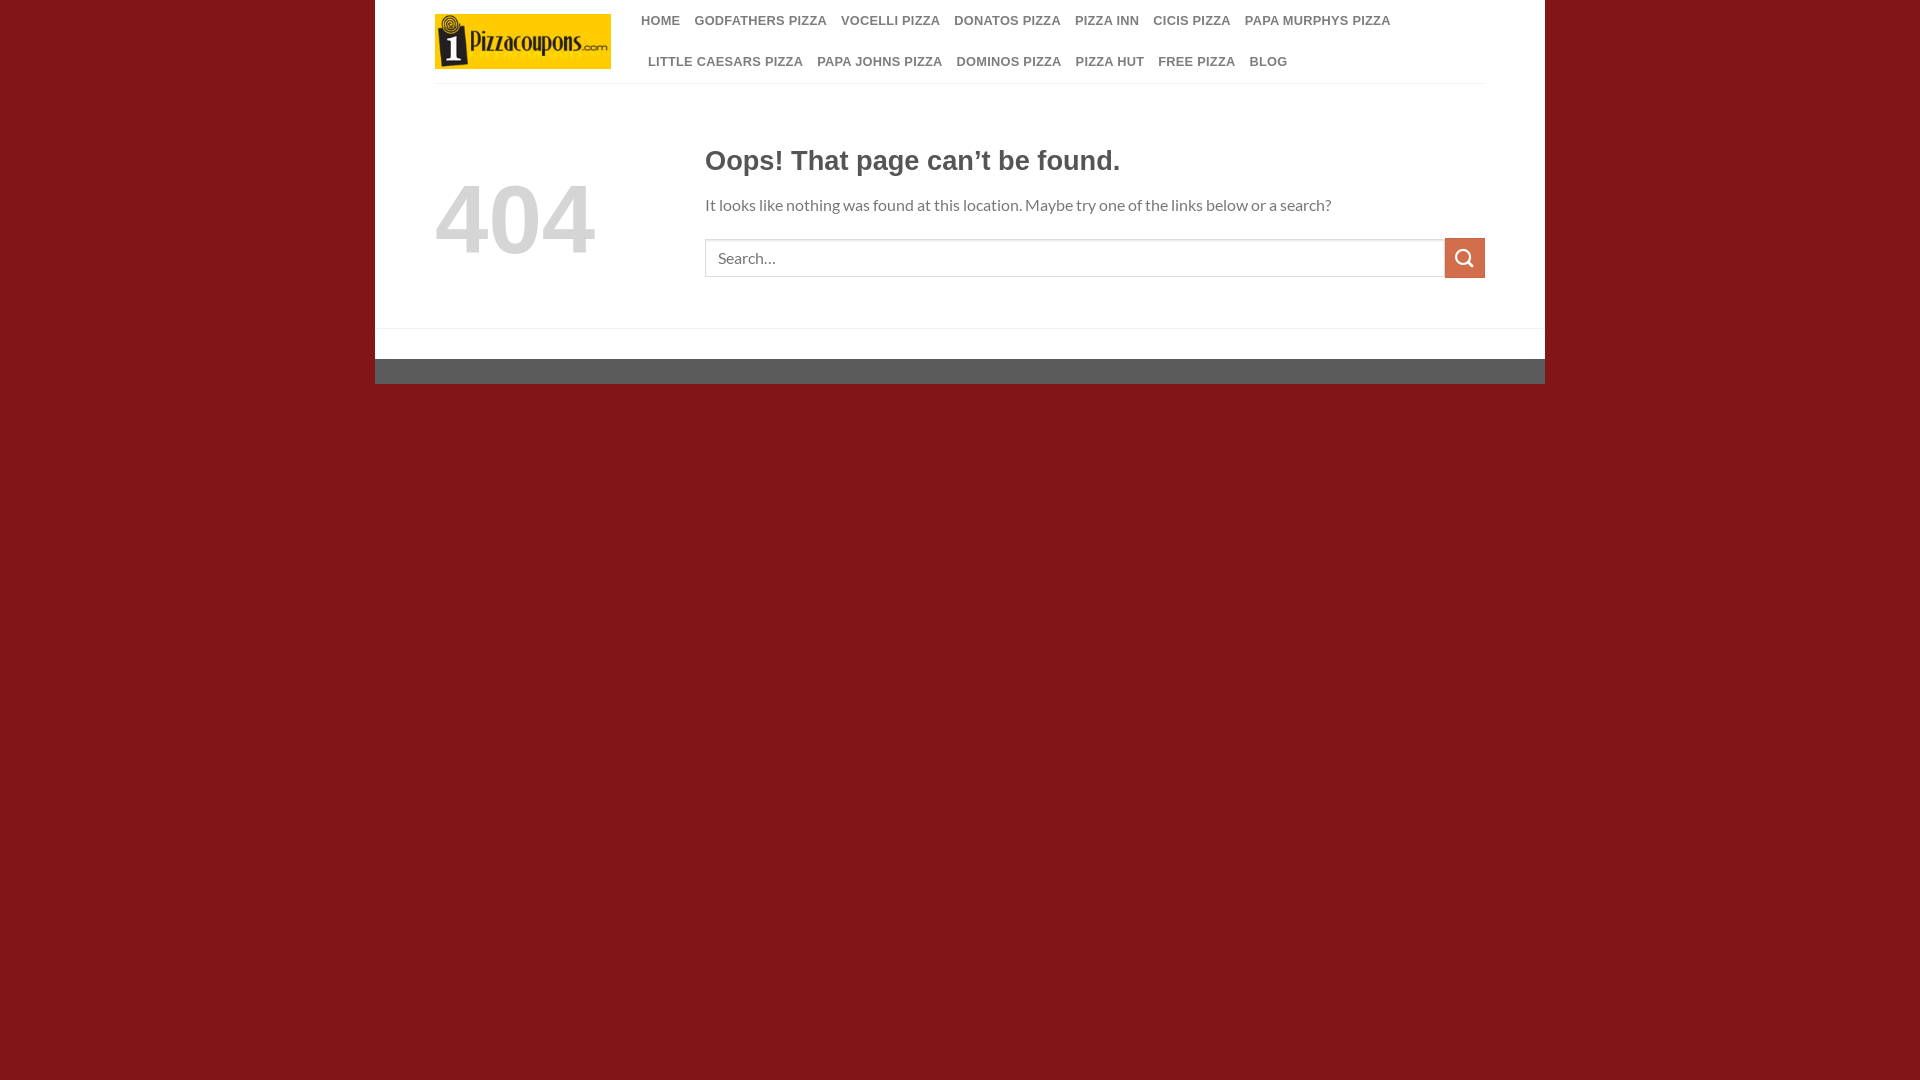 Image resolution: width=1920 pixels, height=1080 pixels. I want to click on CICIS PIZZA, so click(1192, 21).